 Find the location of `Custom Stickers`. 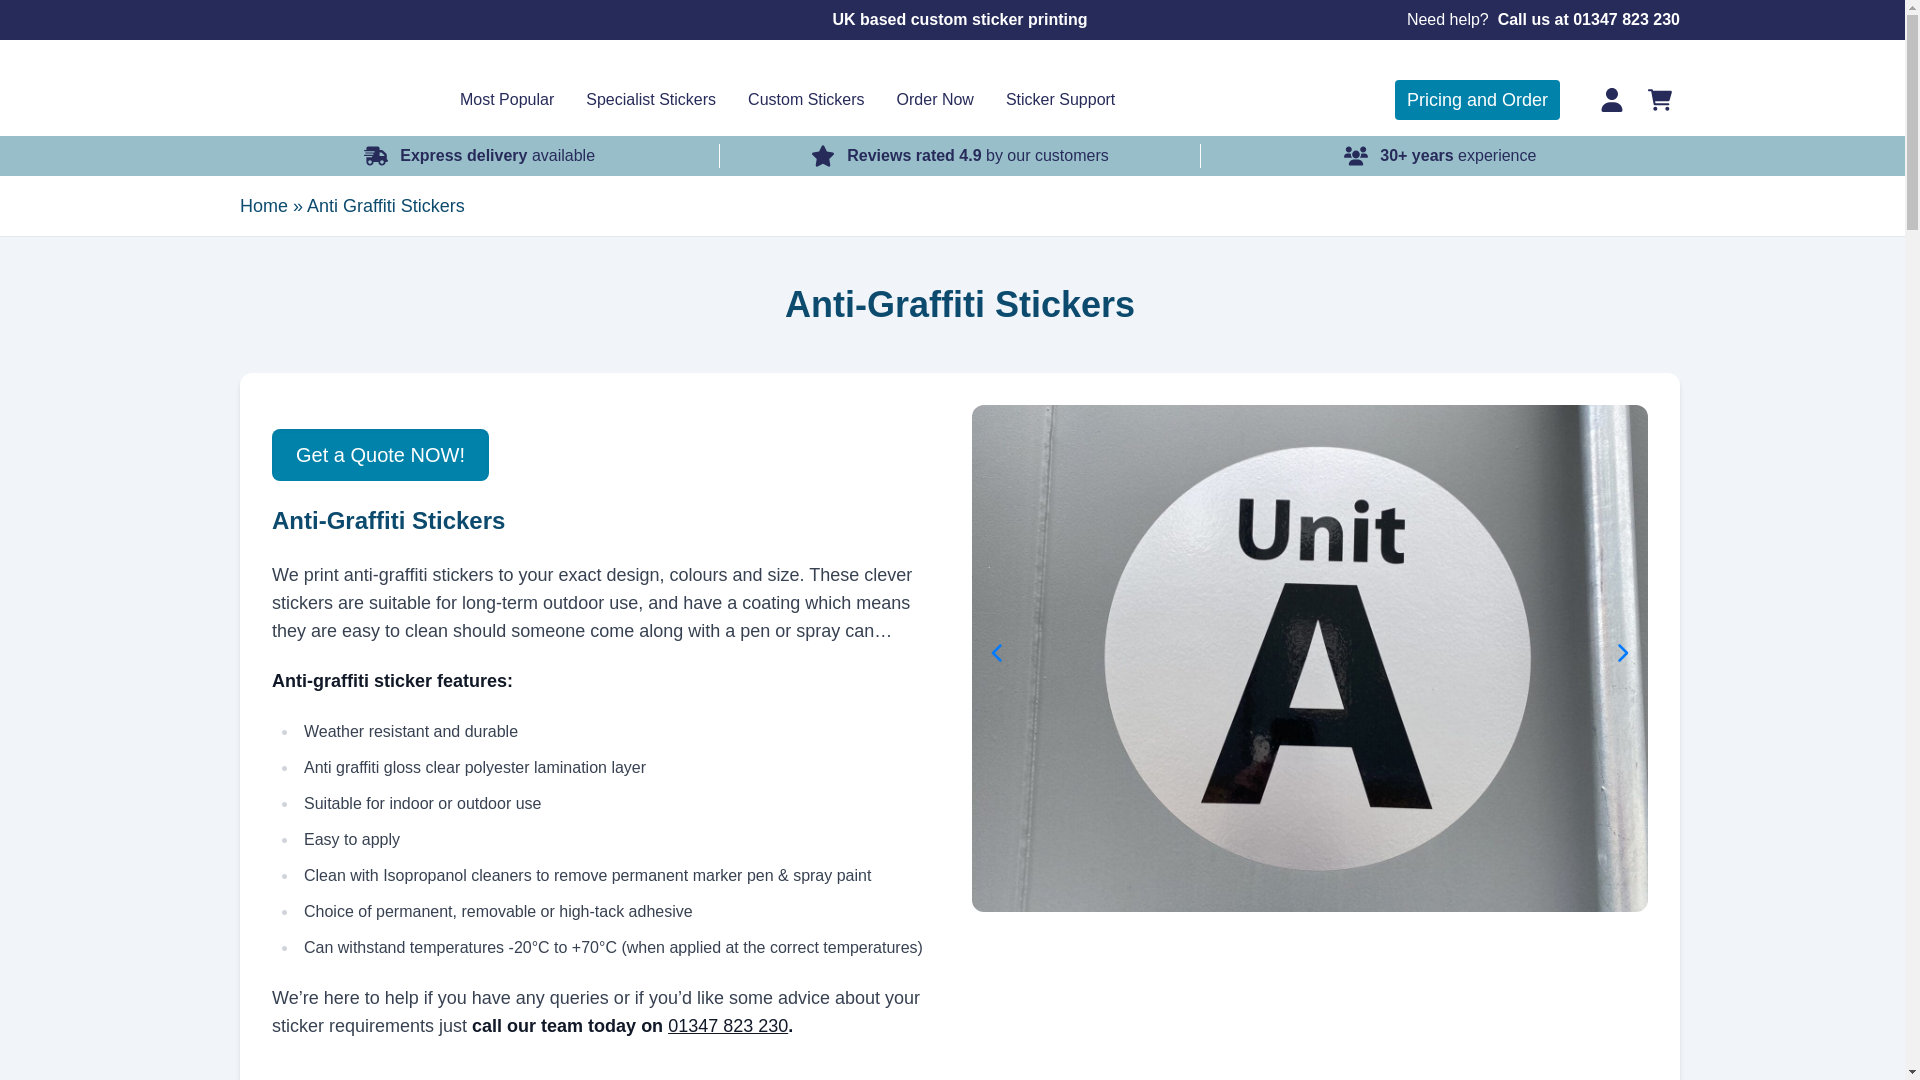

Custom Stickers is located at coordinates (805, 100).